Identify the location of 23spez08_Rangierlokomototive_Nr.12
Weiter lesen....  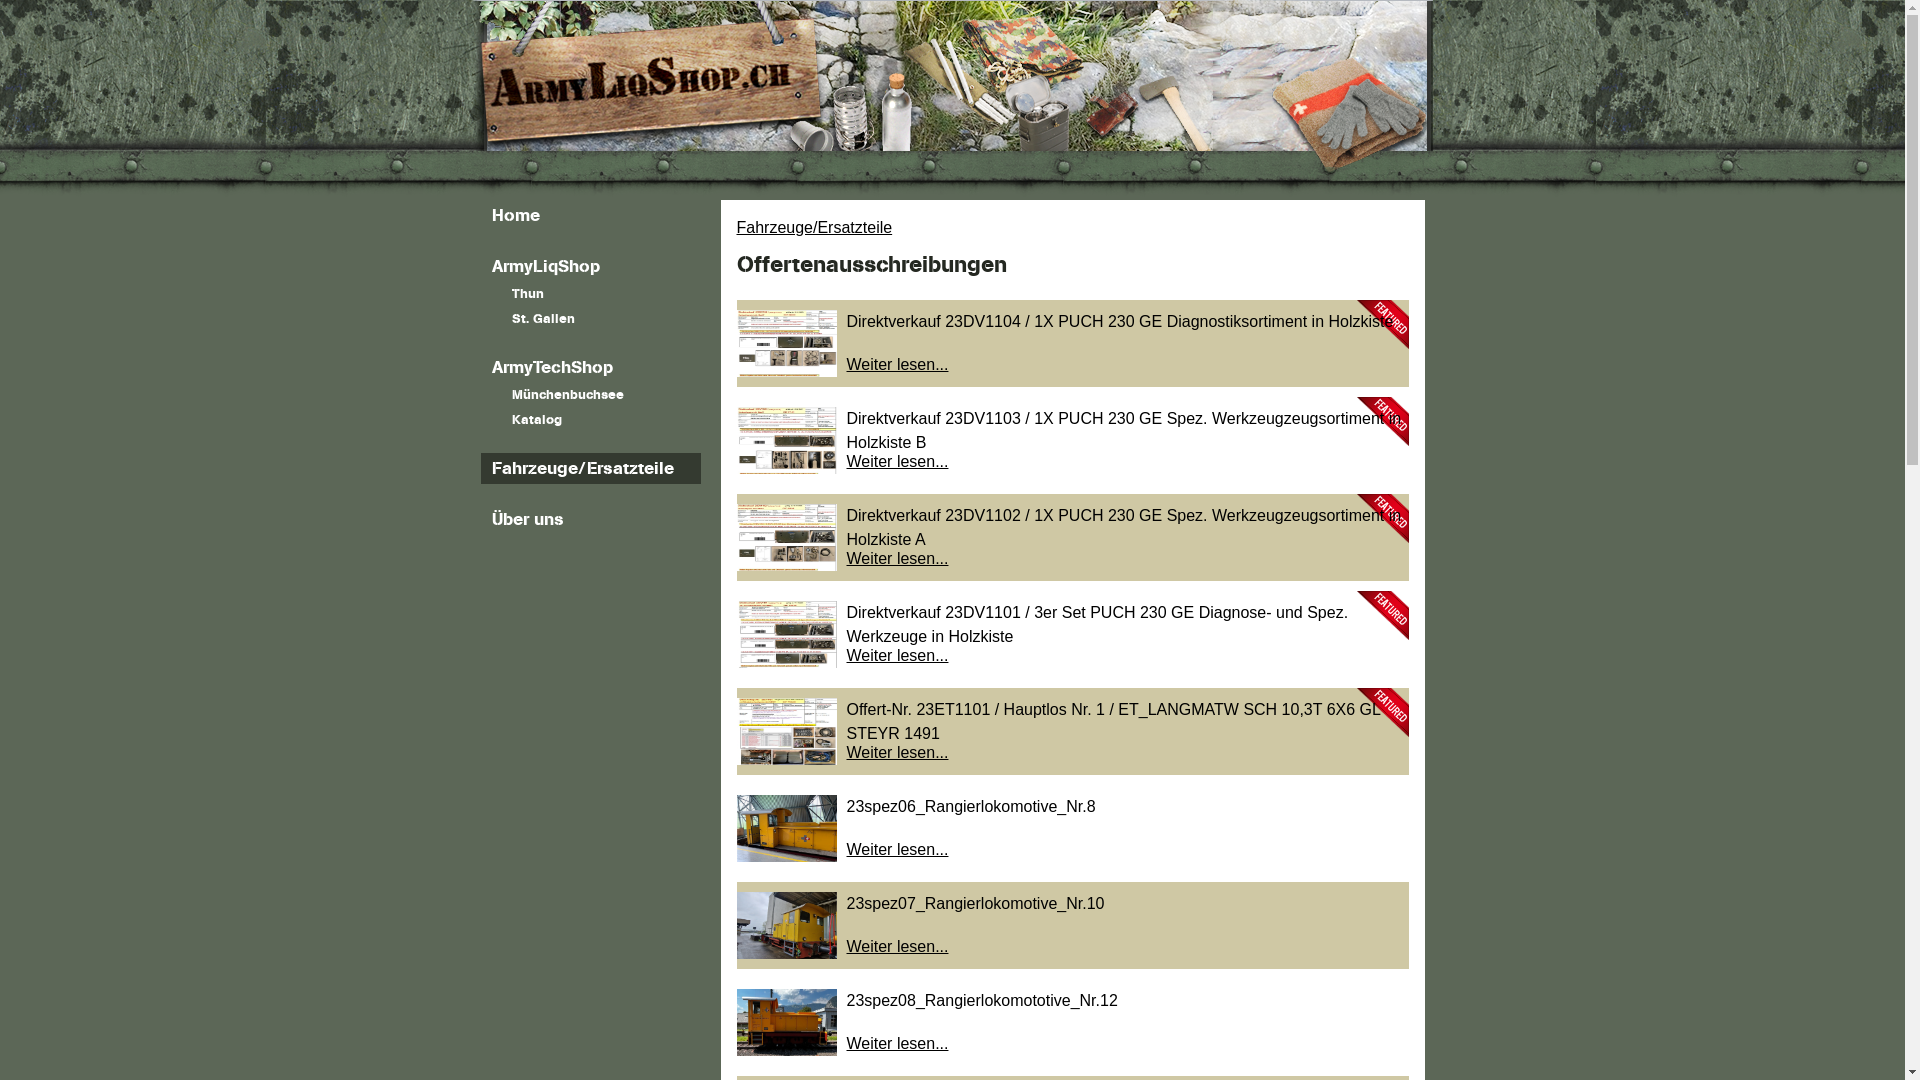
(1072, 1022).